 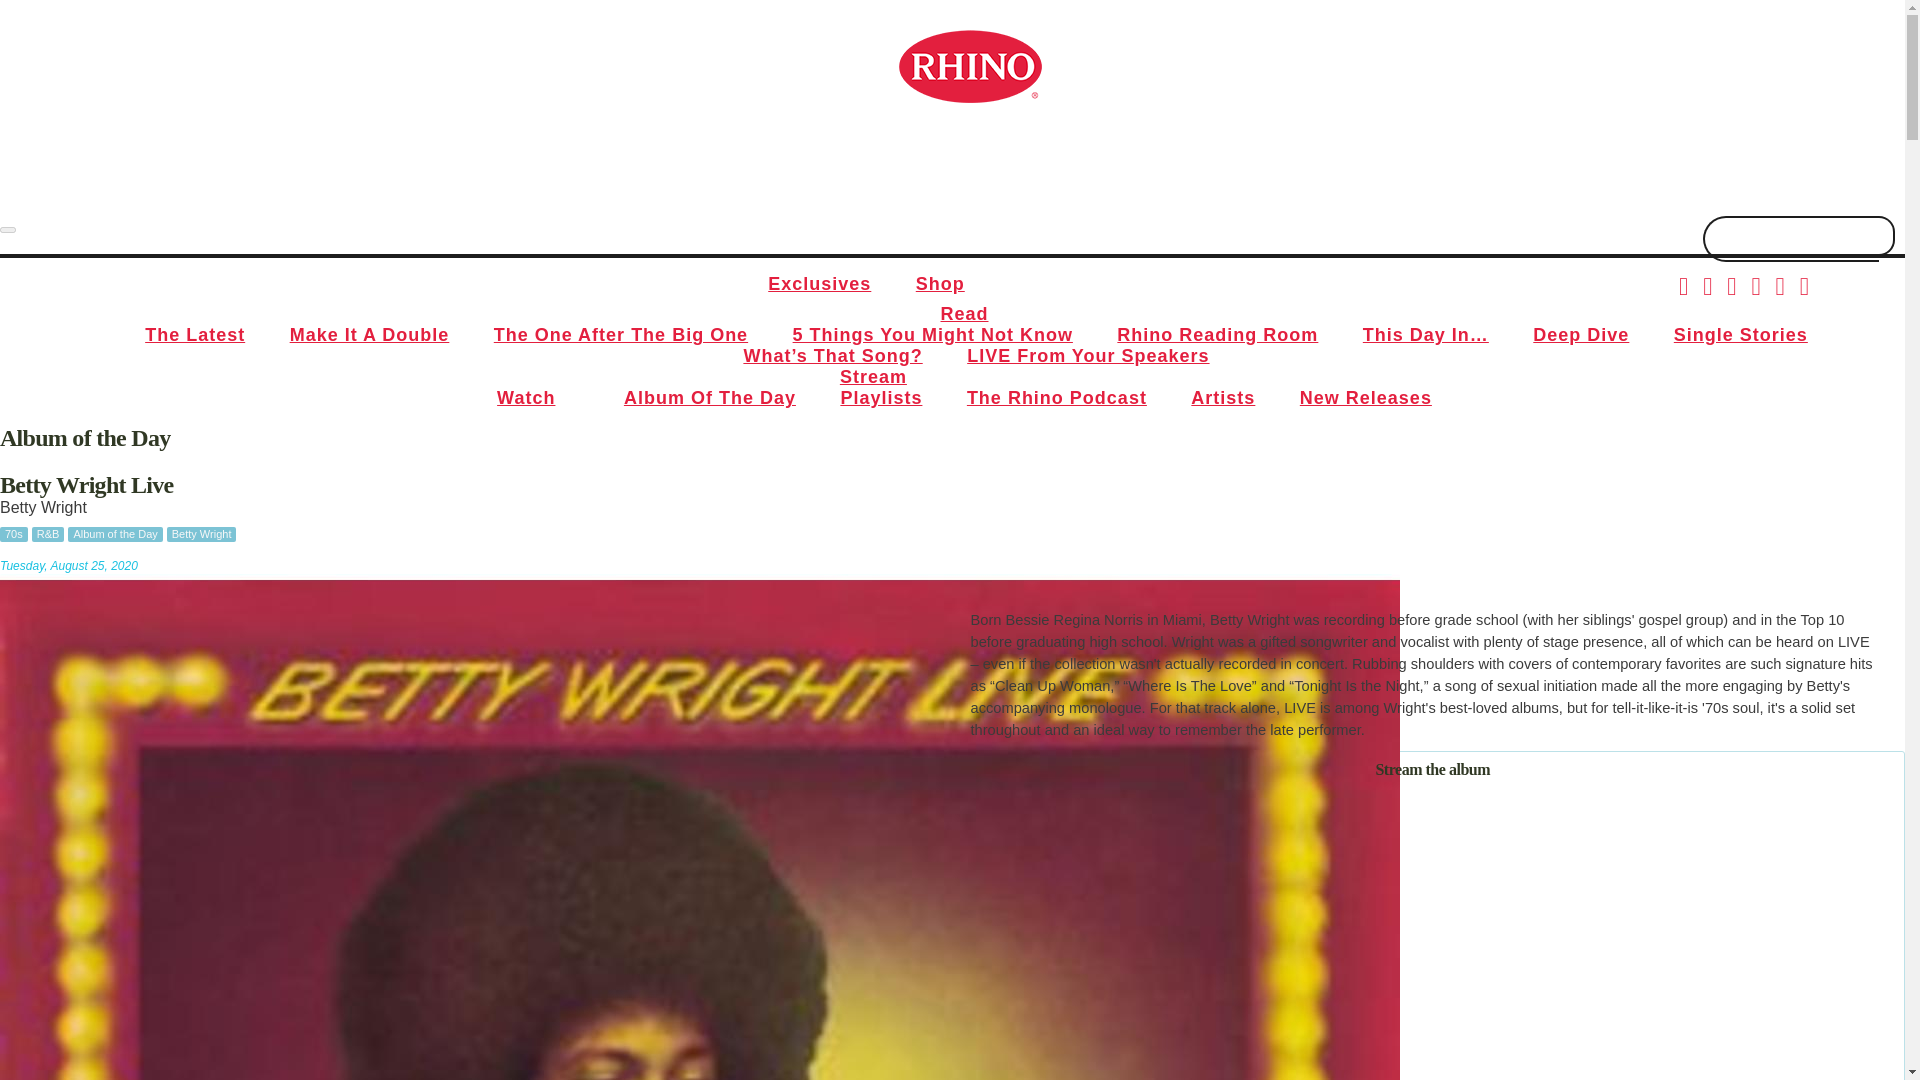 I want to click on Rhino.com Home, so click(x=969, y=66).